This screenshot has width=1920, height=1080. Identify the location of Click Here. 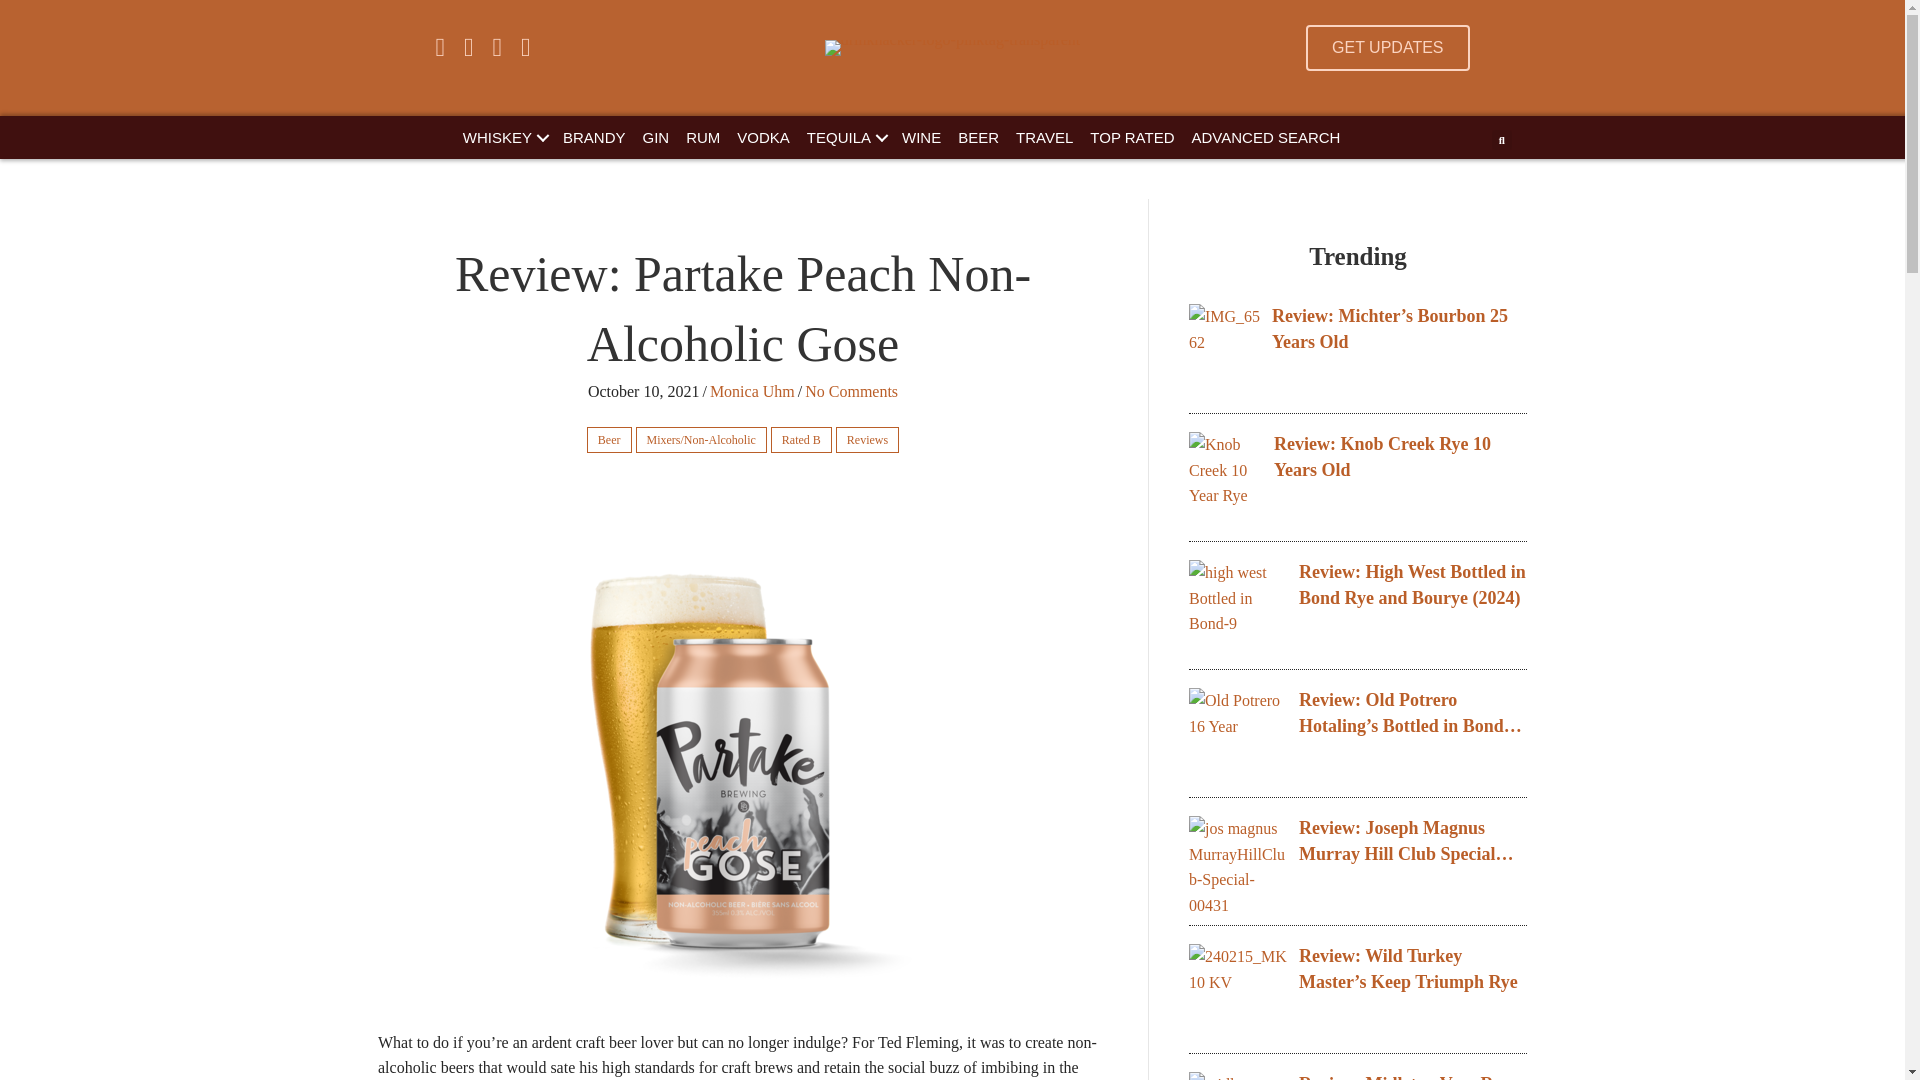
(1386, 48).